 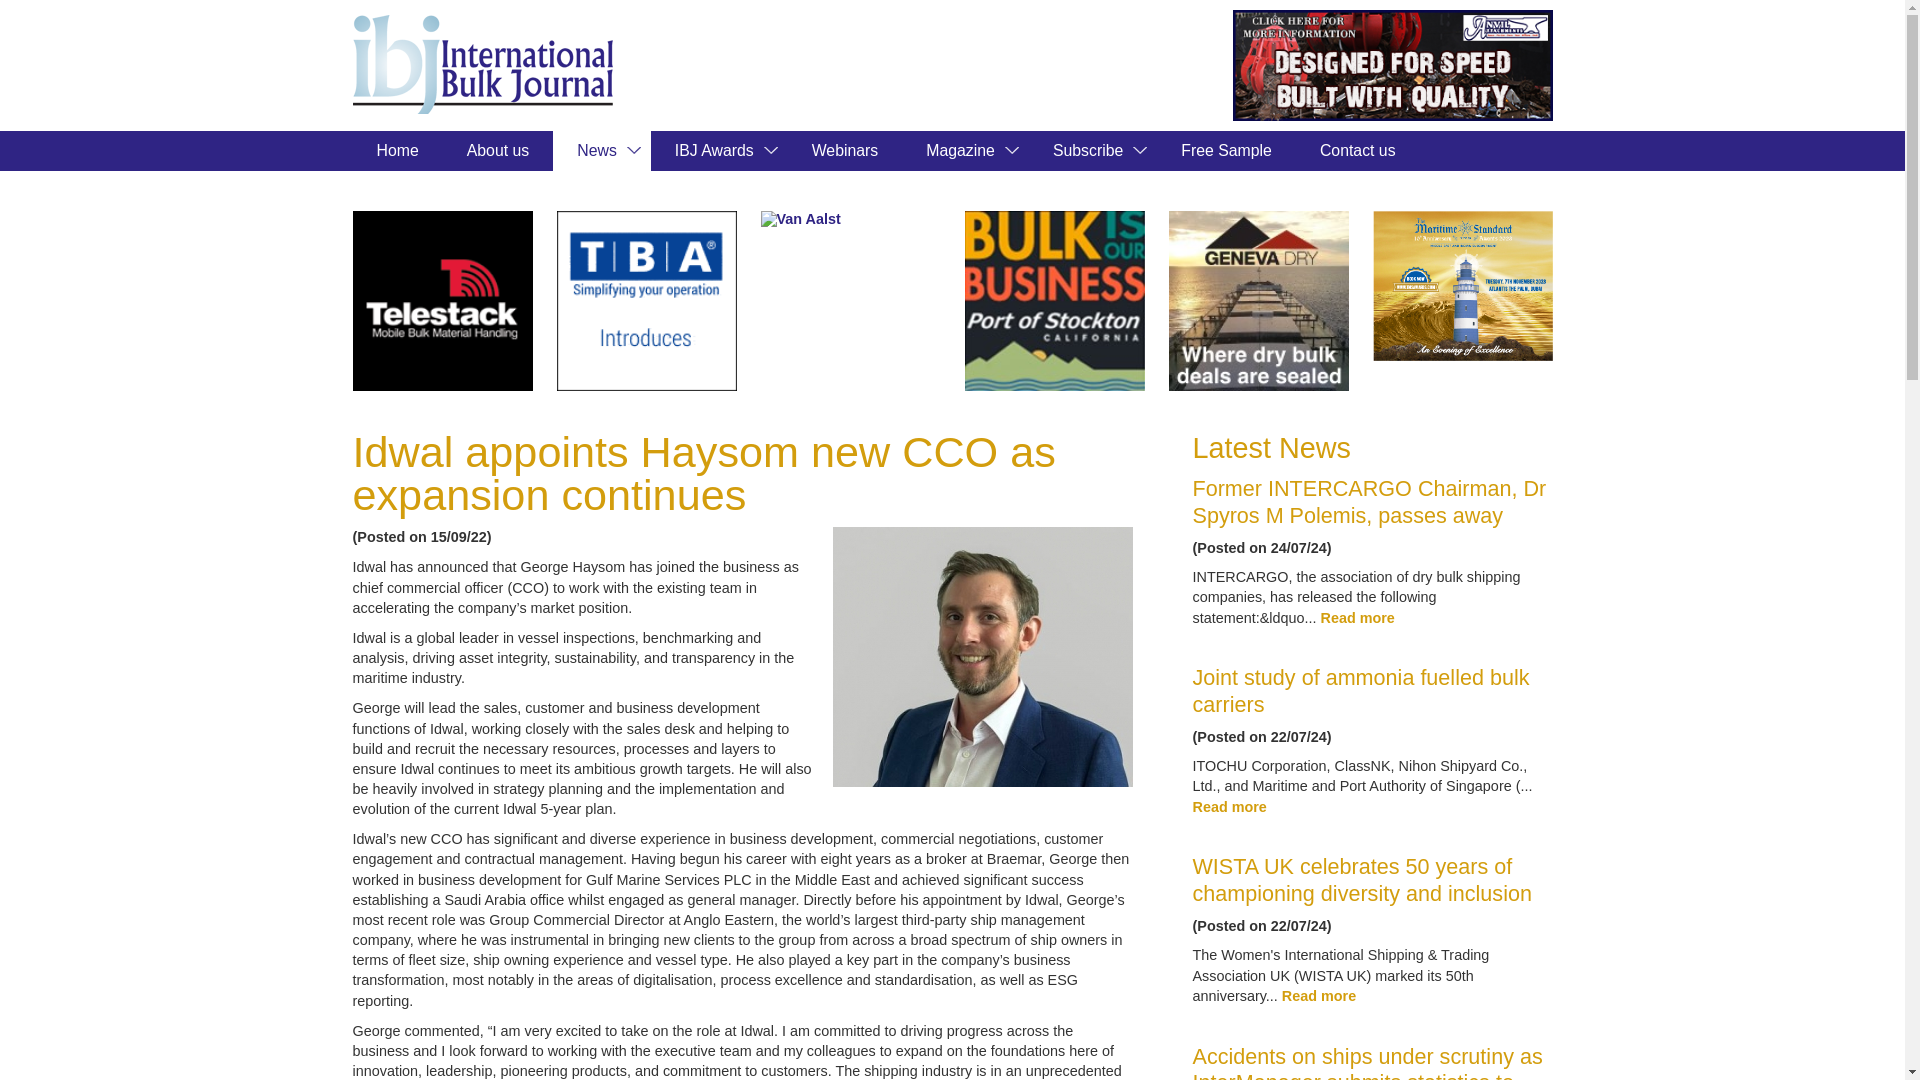 What do you see at coordinates (601, 150) in the screenshot?
I see `News` at bounding box center [601, 150].